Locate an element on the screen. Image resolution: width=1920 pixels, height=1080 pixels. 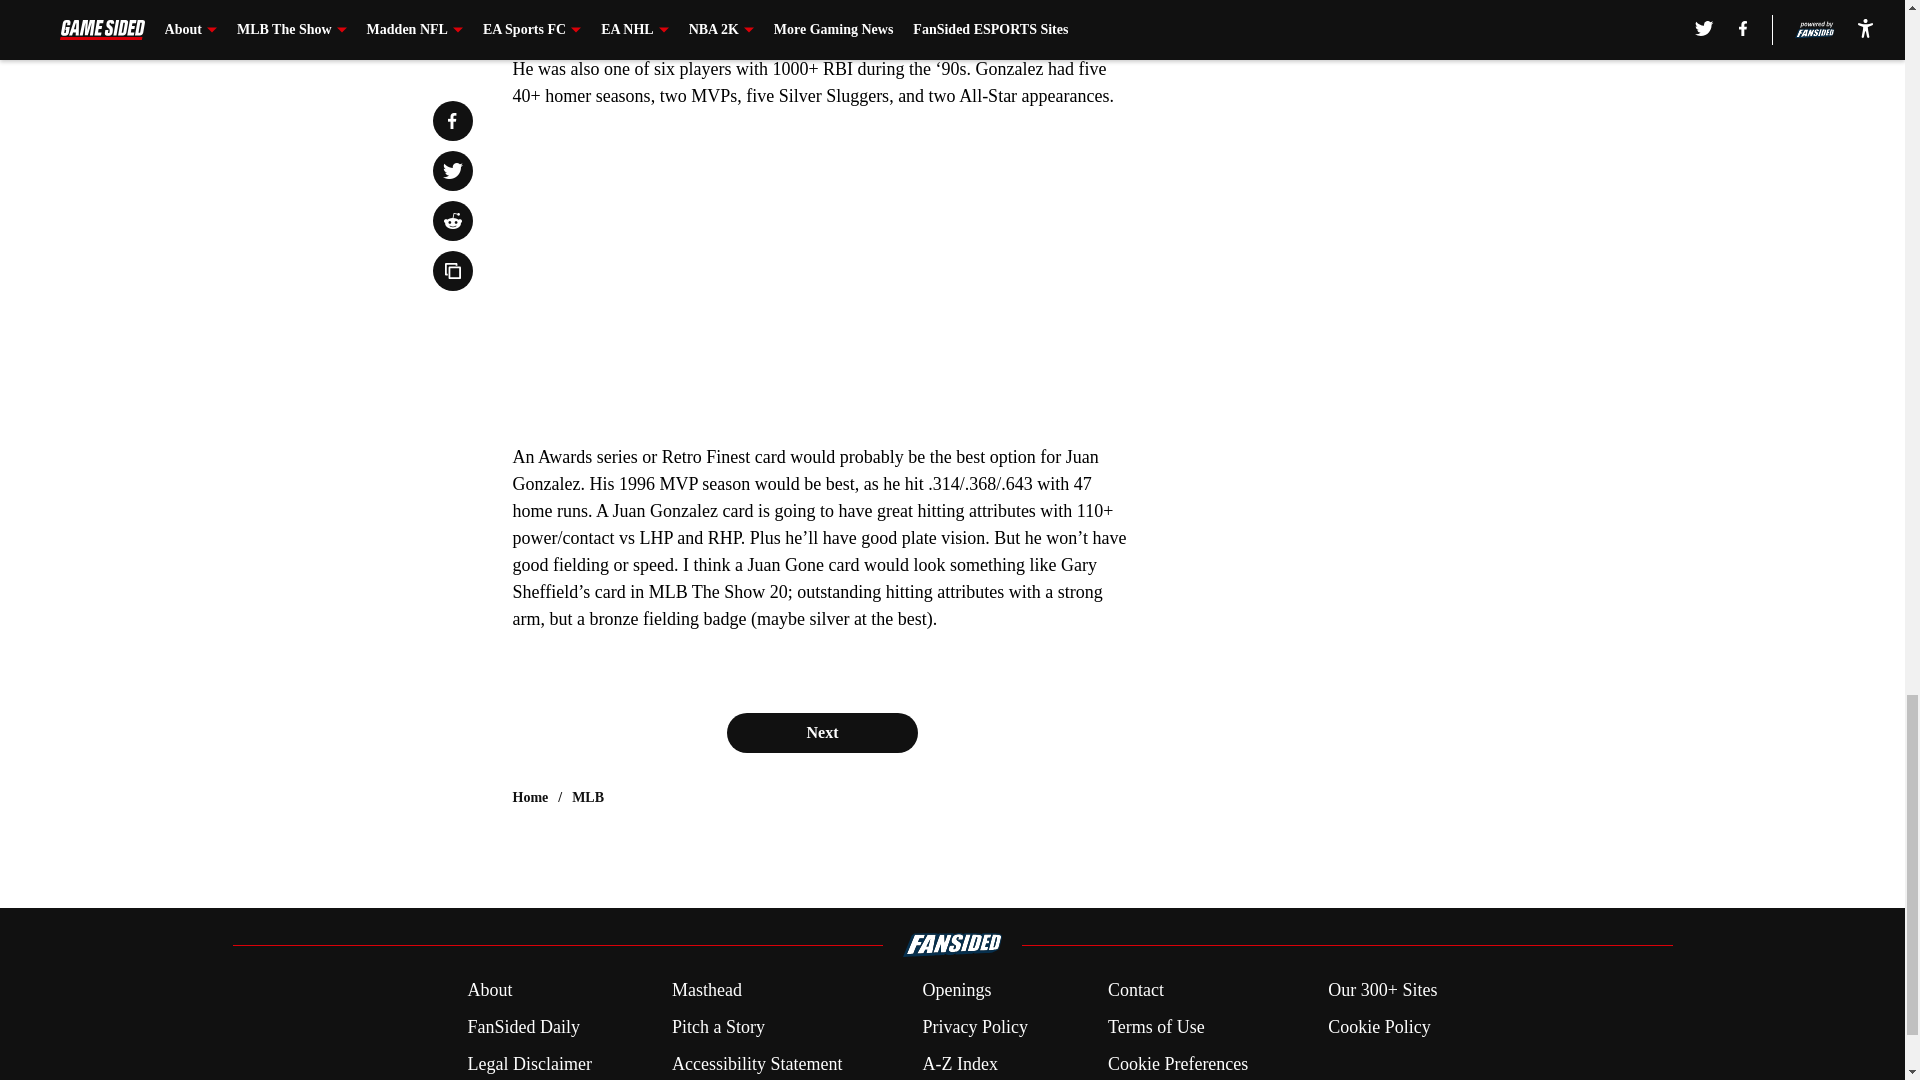
Openings is located at coordinates (956, 990).